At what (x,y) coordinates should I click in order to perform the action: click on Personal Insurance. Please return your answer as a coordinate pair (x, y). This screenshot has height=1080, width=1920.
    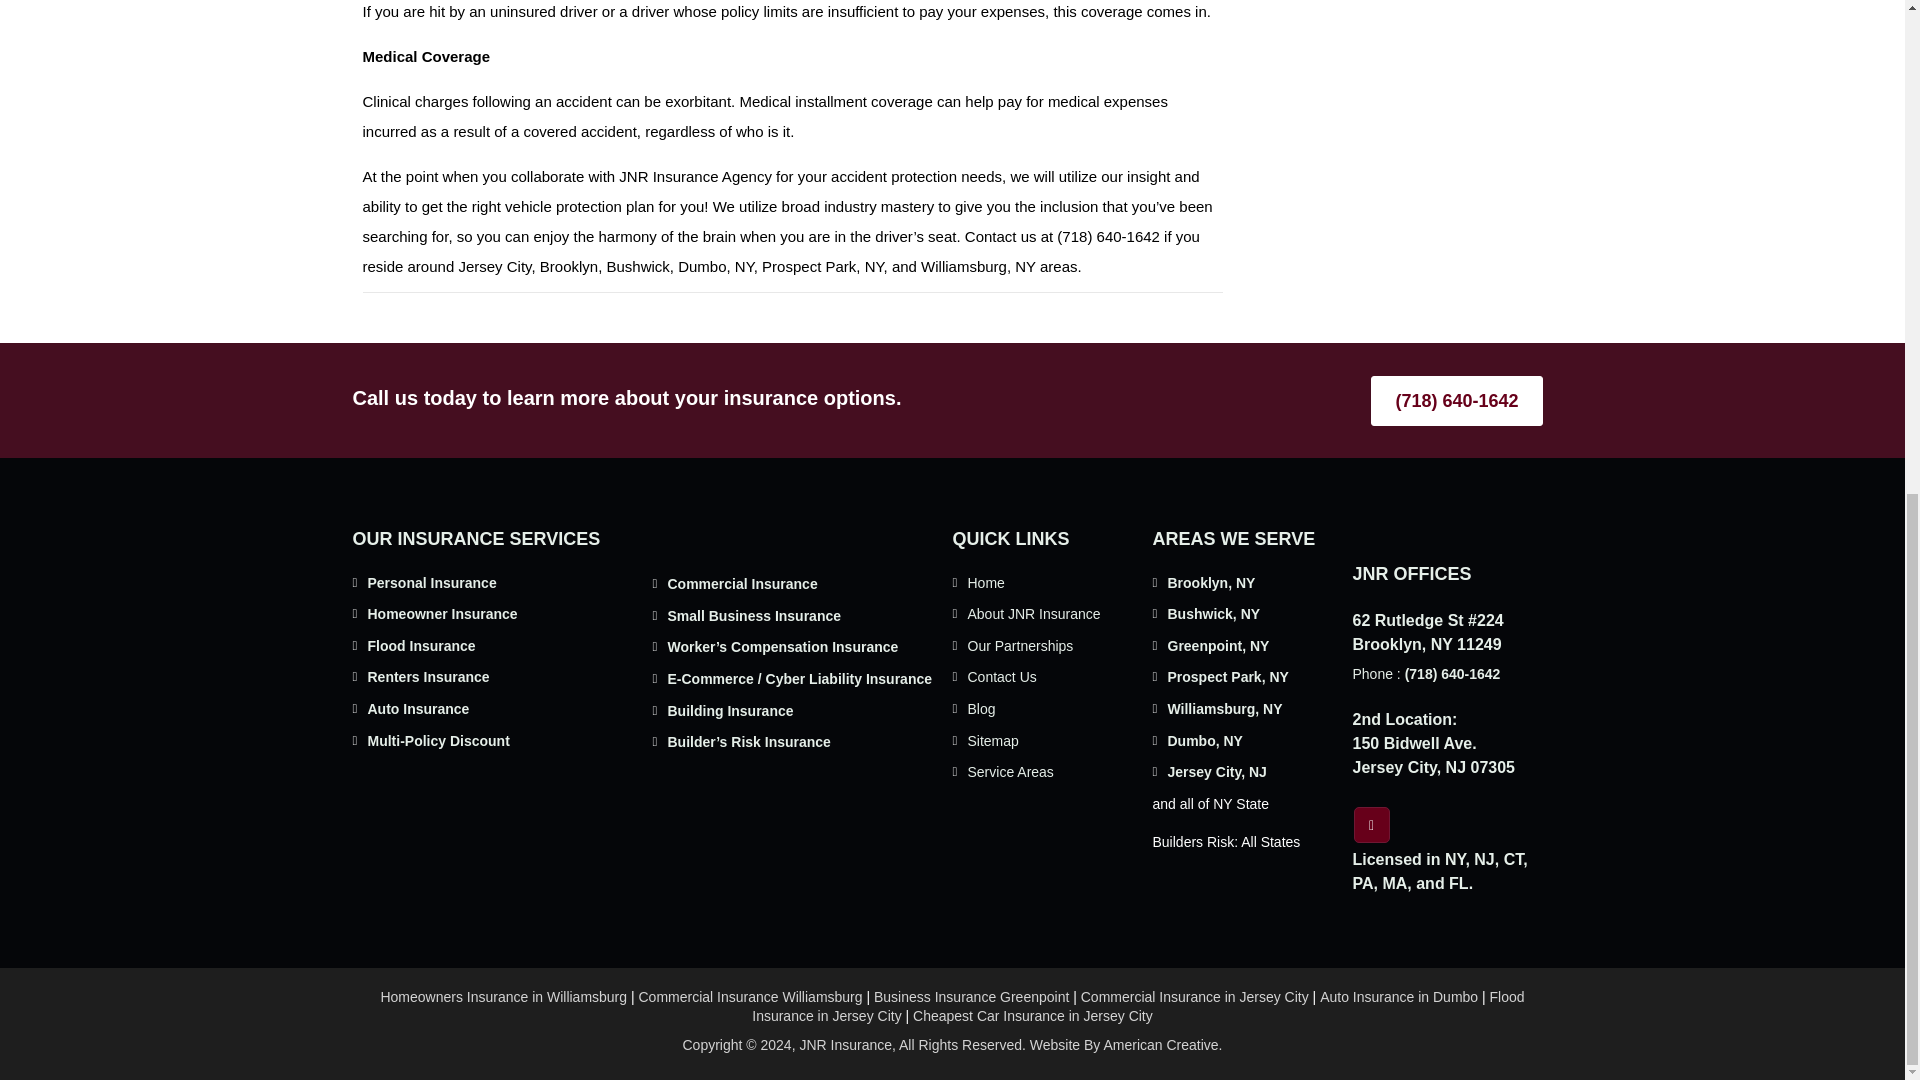
    Looking at the image, I should click on (432, 582).